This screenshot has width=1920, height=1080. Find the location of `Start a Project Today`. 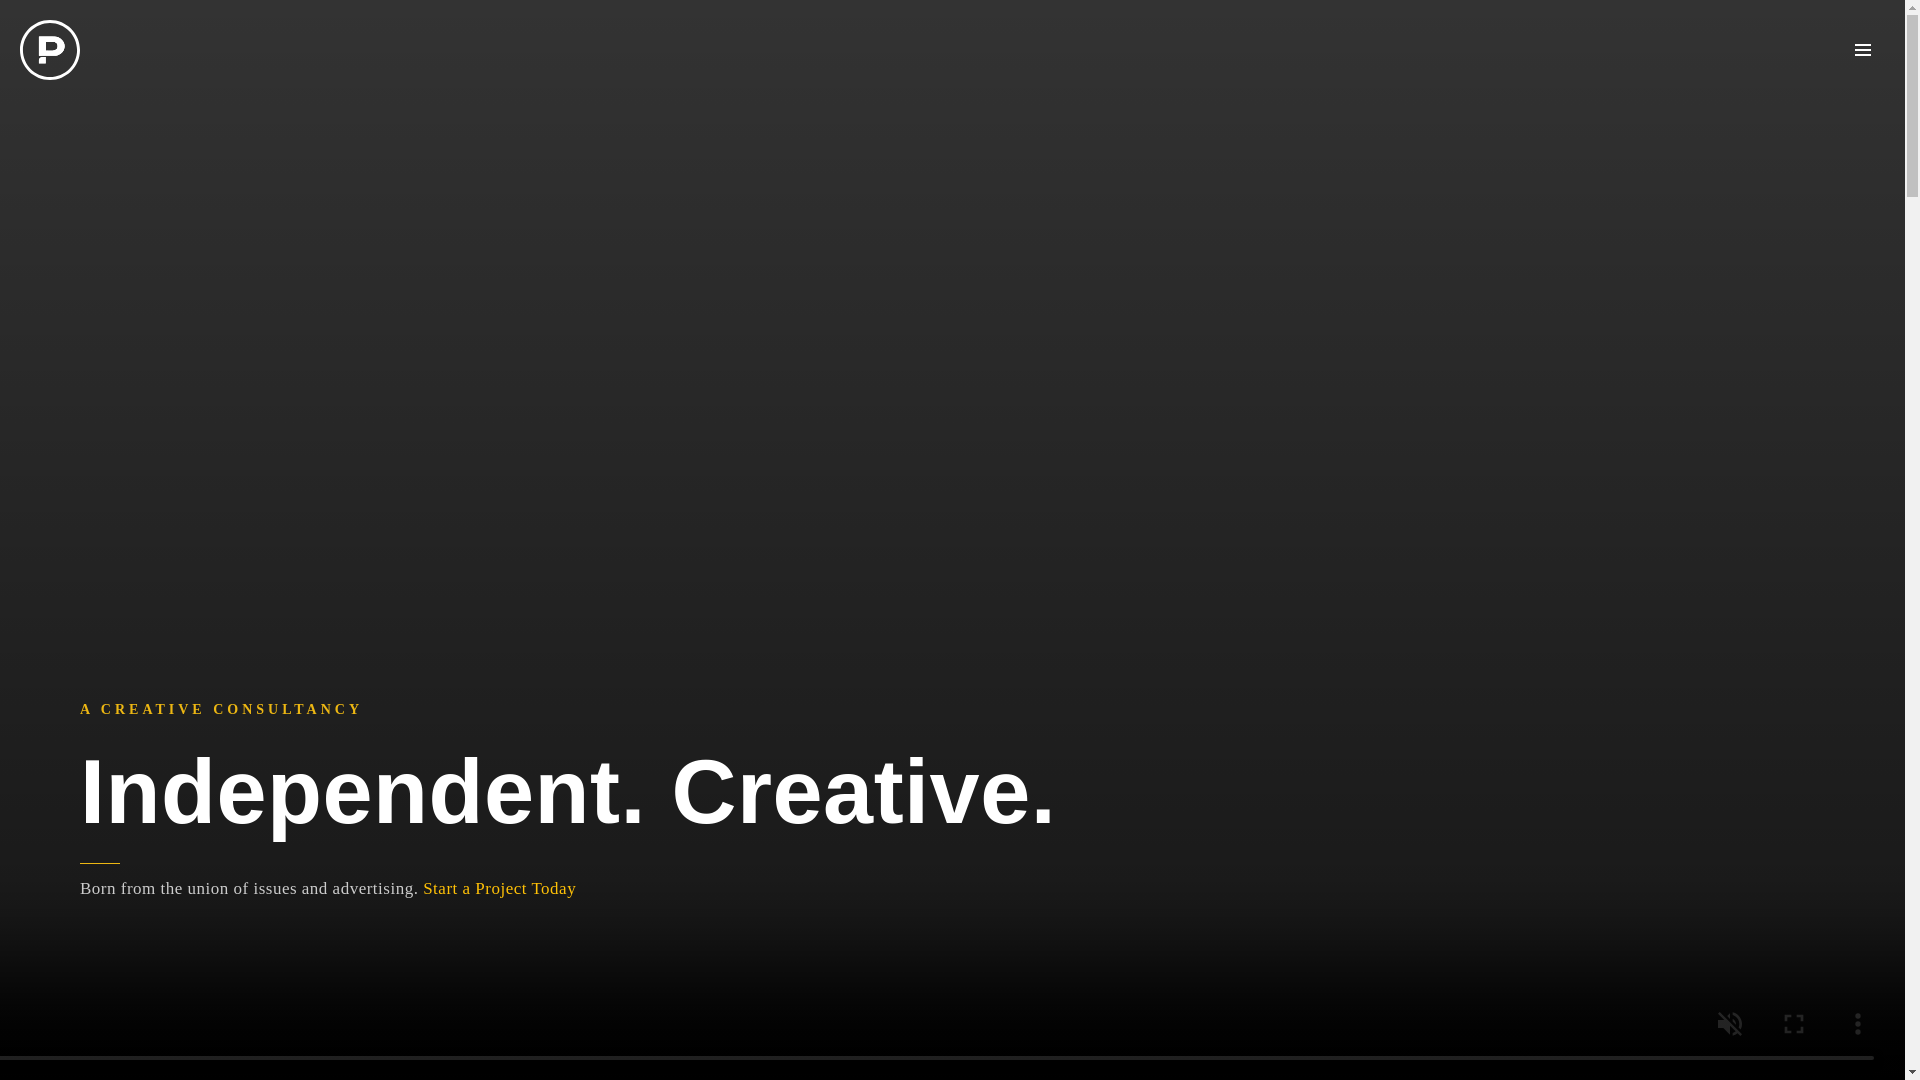

Start a Project Today is located at coordinates (499, 888).